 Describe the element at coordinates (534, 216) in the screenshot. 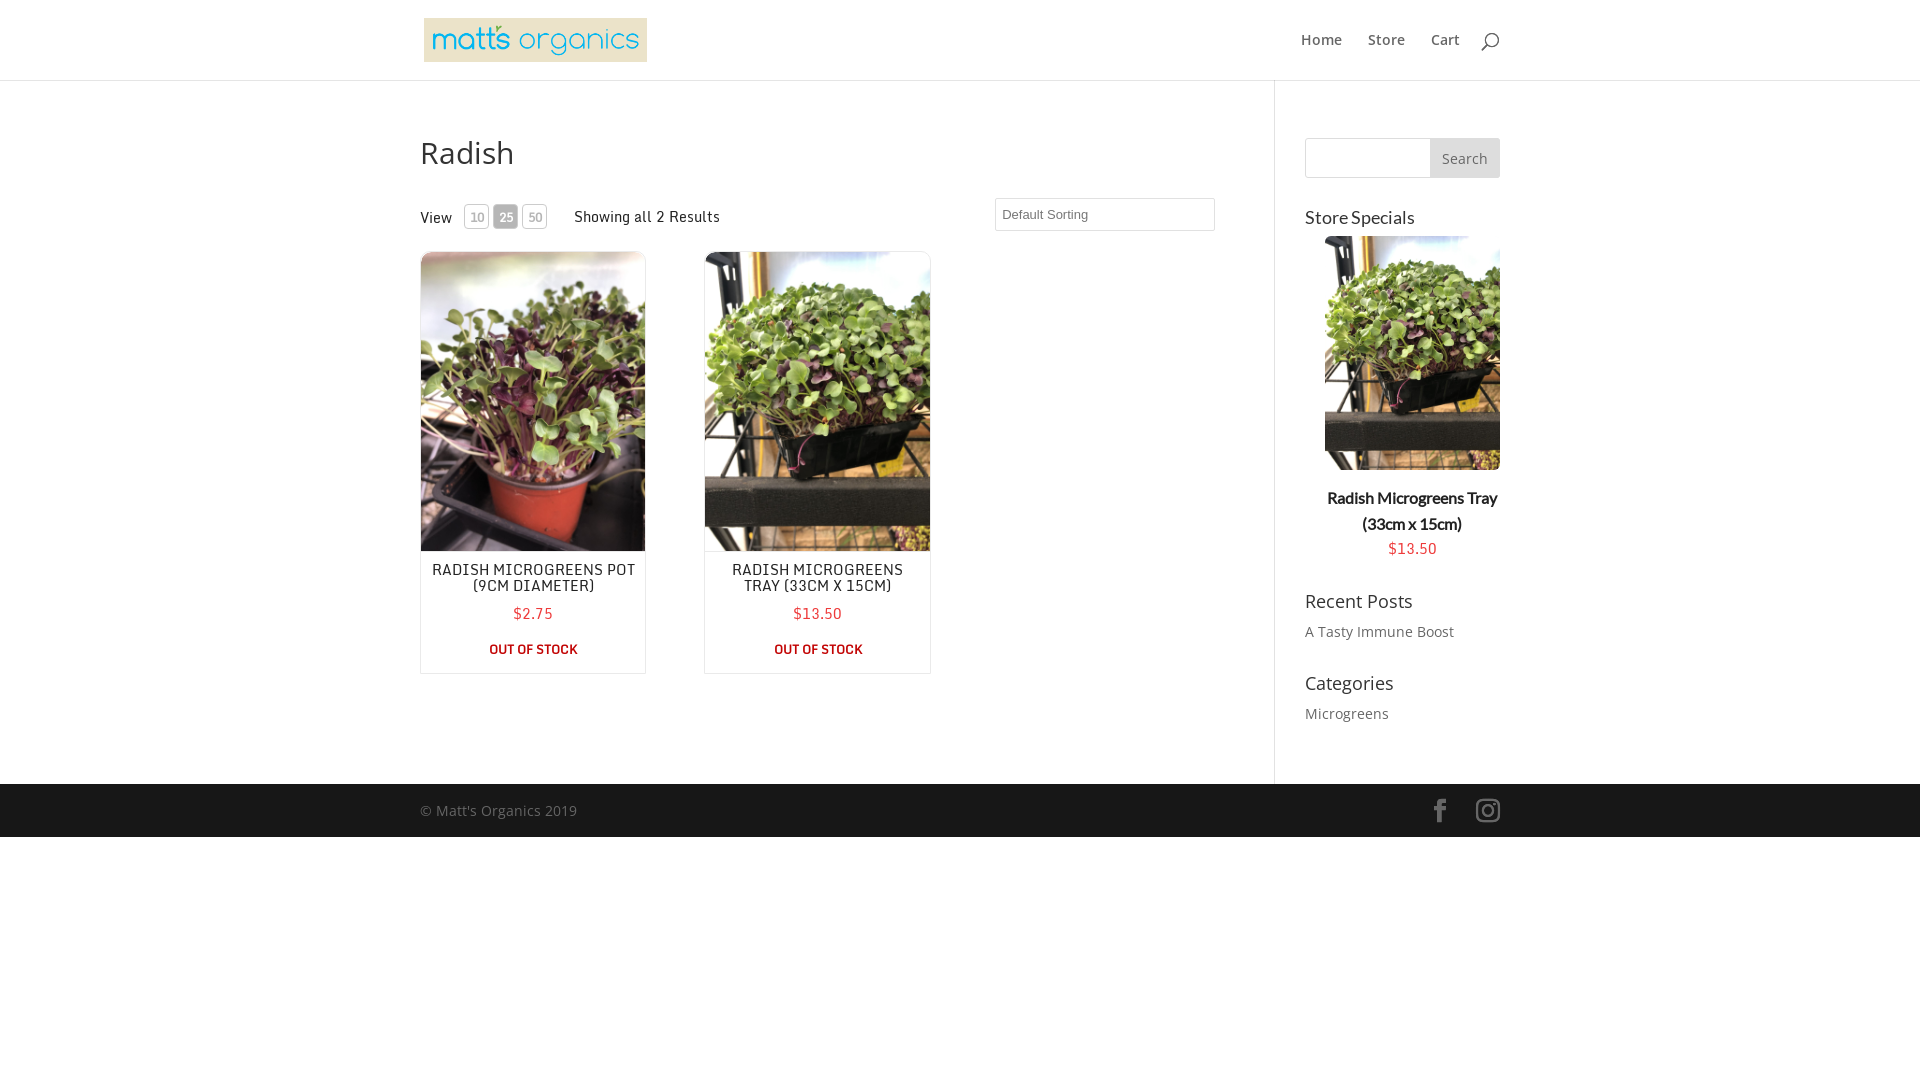

I see `50` at that location.